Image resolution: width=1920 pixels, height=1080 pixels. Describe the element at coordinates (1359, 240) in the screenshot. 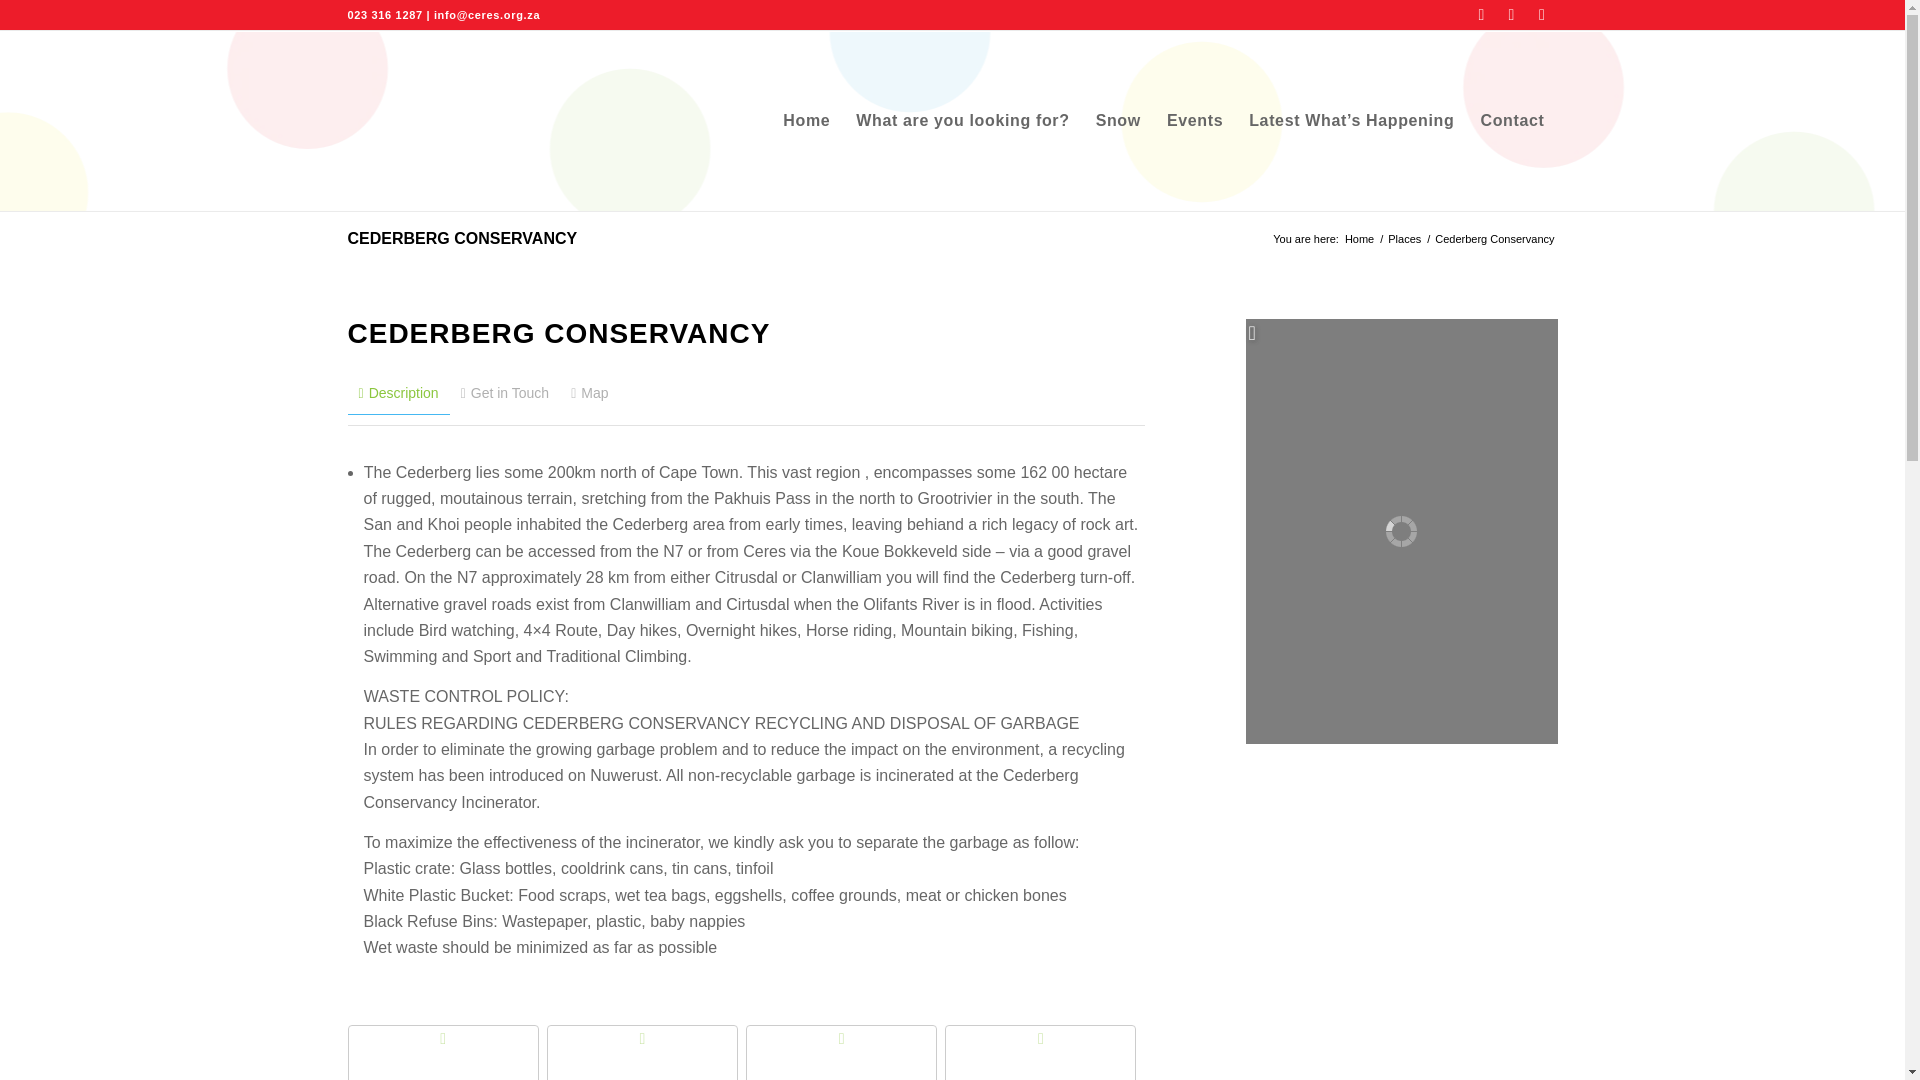

I see `Ceres Tourism Bureau` at that location.